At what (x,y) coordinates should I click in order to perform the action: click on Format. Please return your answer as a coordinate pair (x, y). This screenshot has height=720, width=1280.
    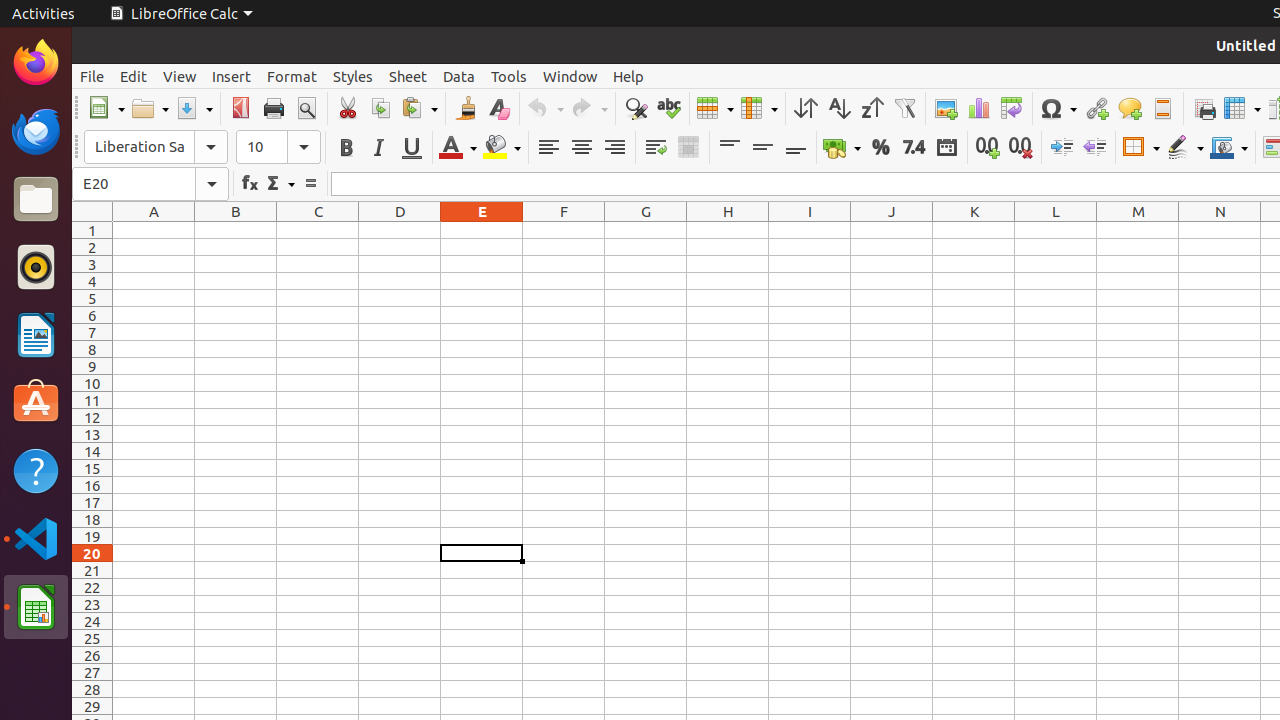
    Looking at the image, I should click on (292, 76).